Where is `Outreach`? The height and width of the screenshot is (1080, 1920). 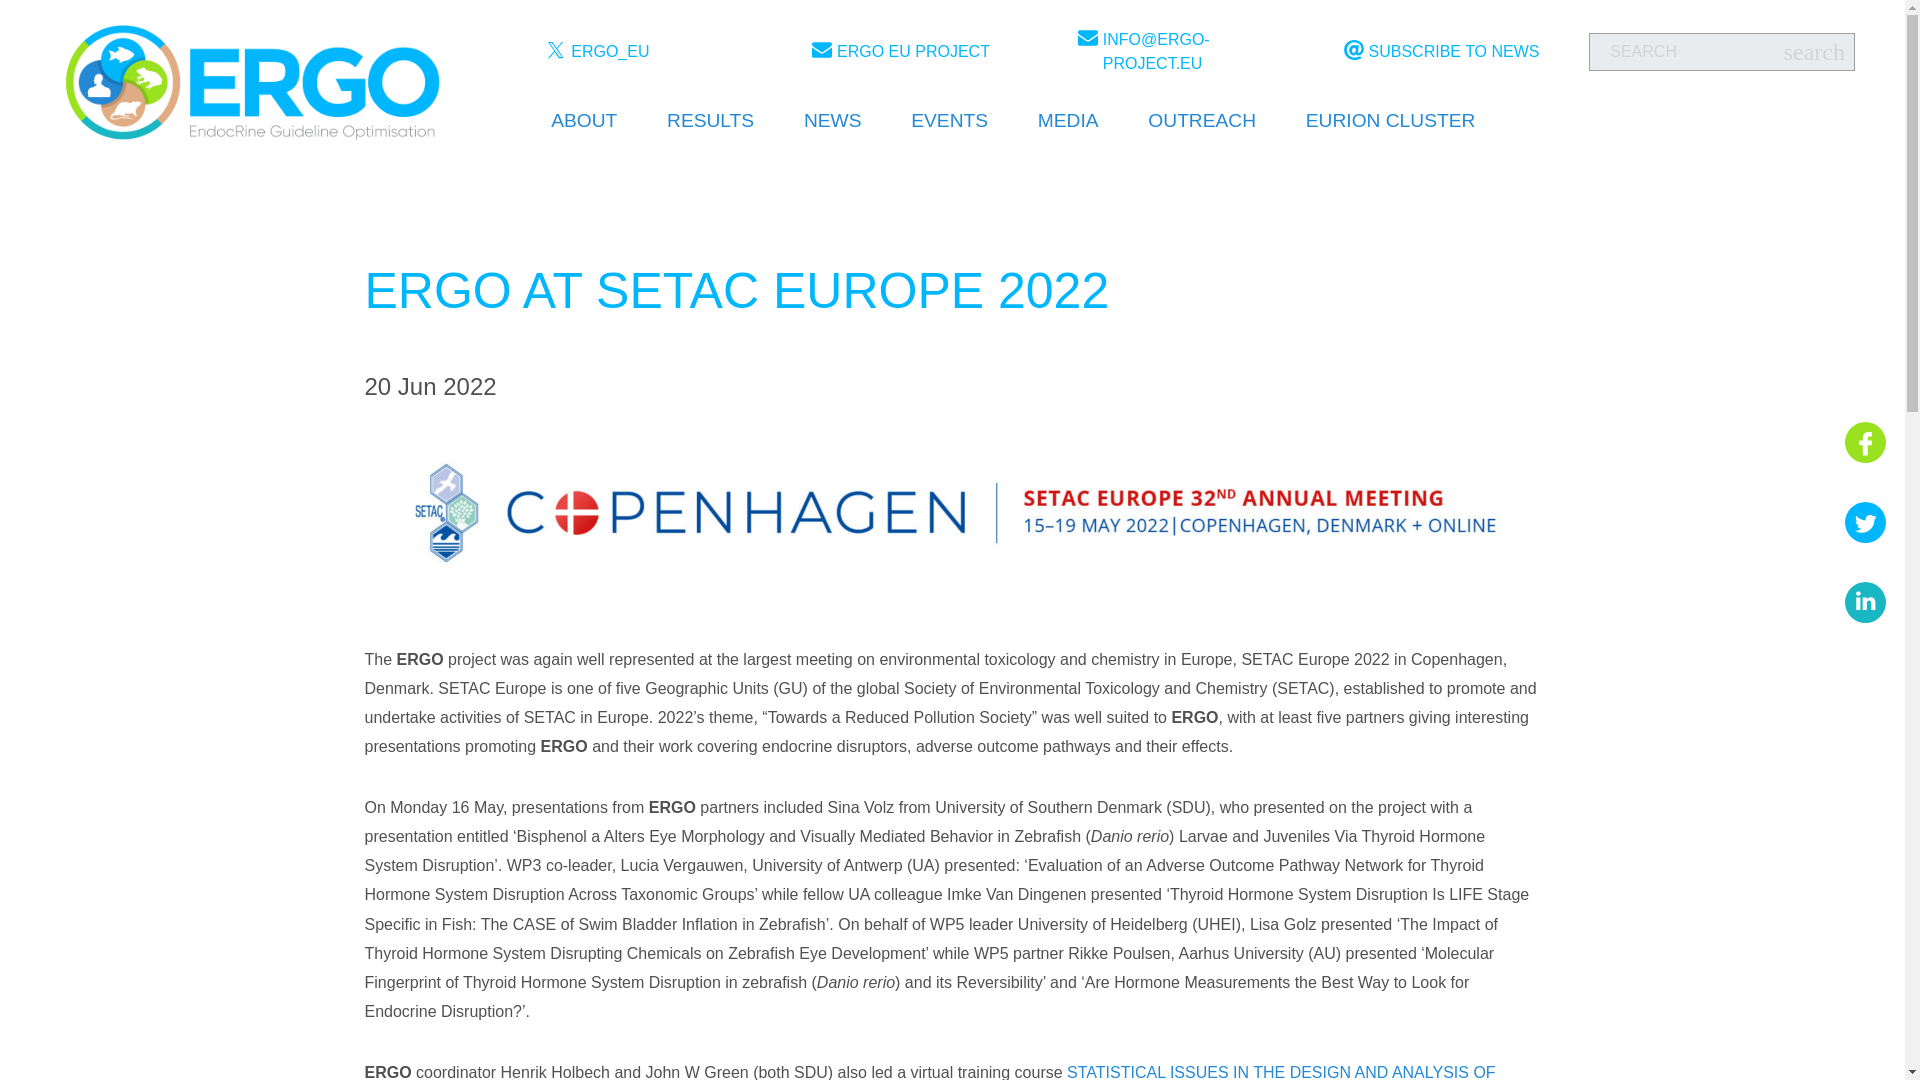
Outreach is located at coordinates (1202, 121).